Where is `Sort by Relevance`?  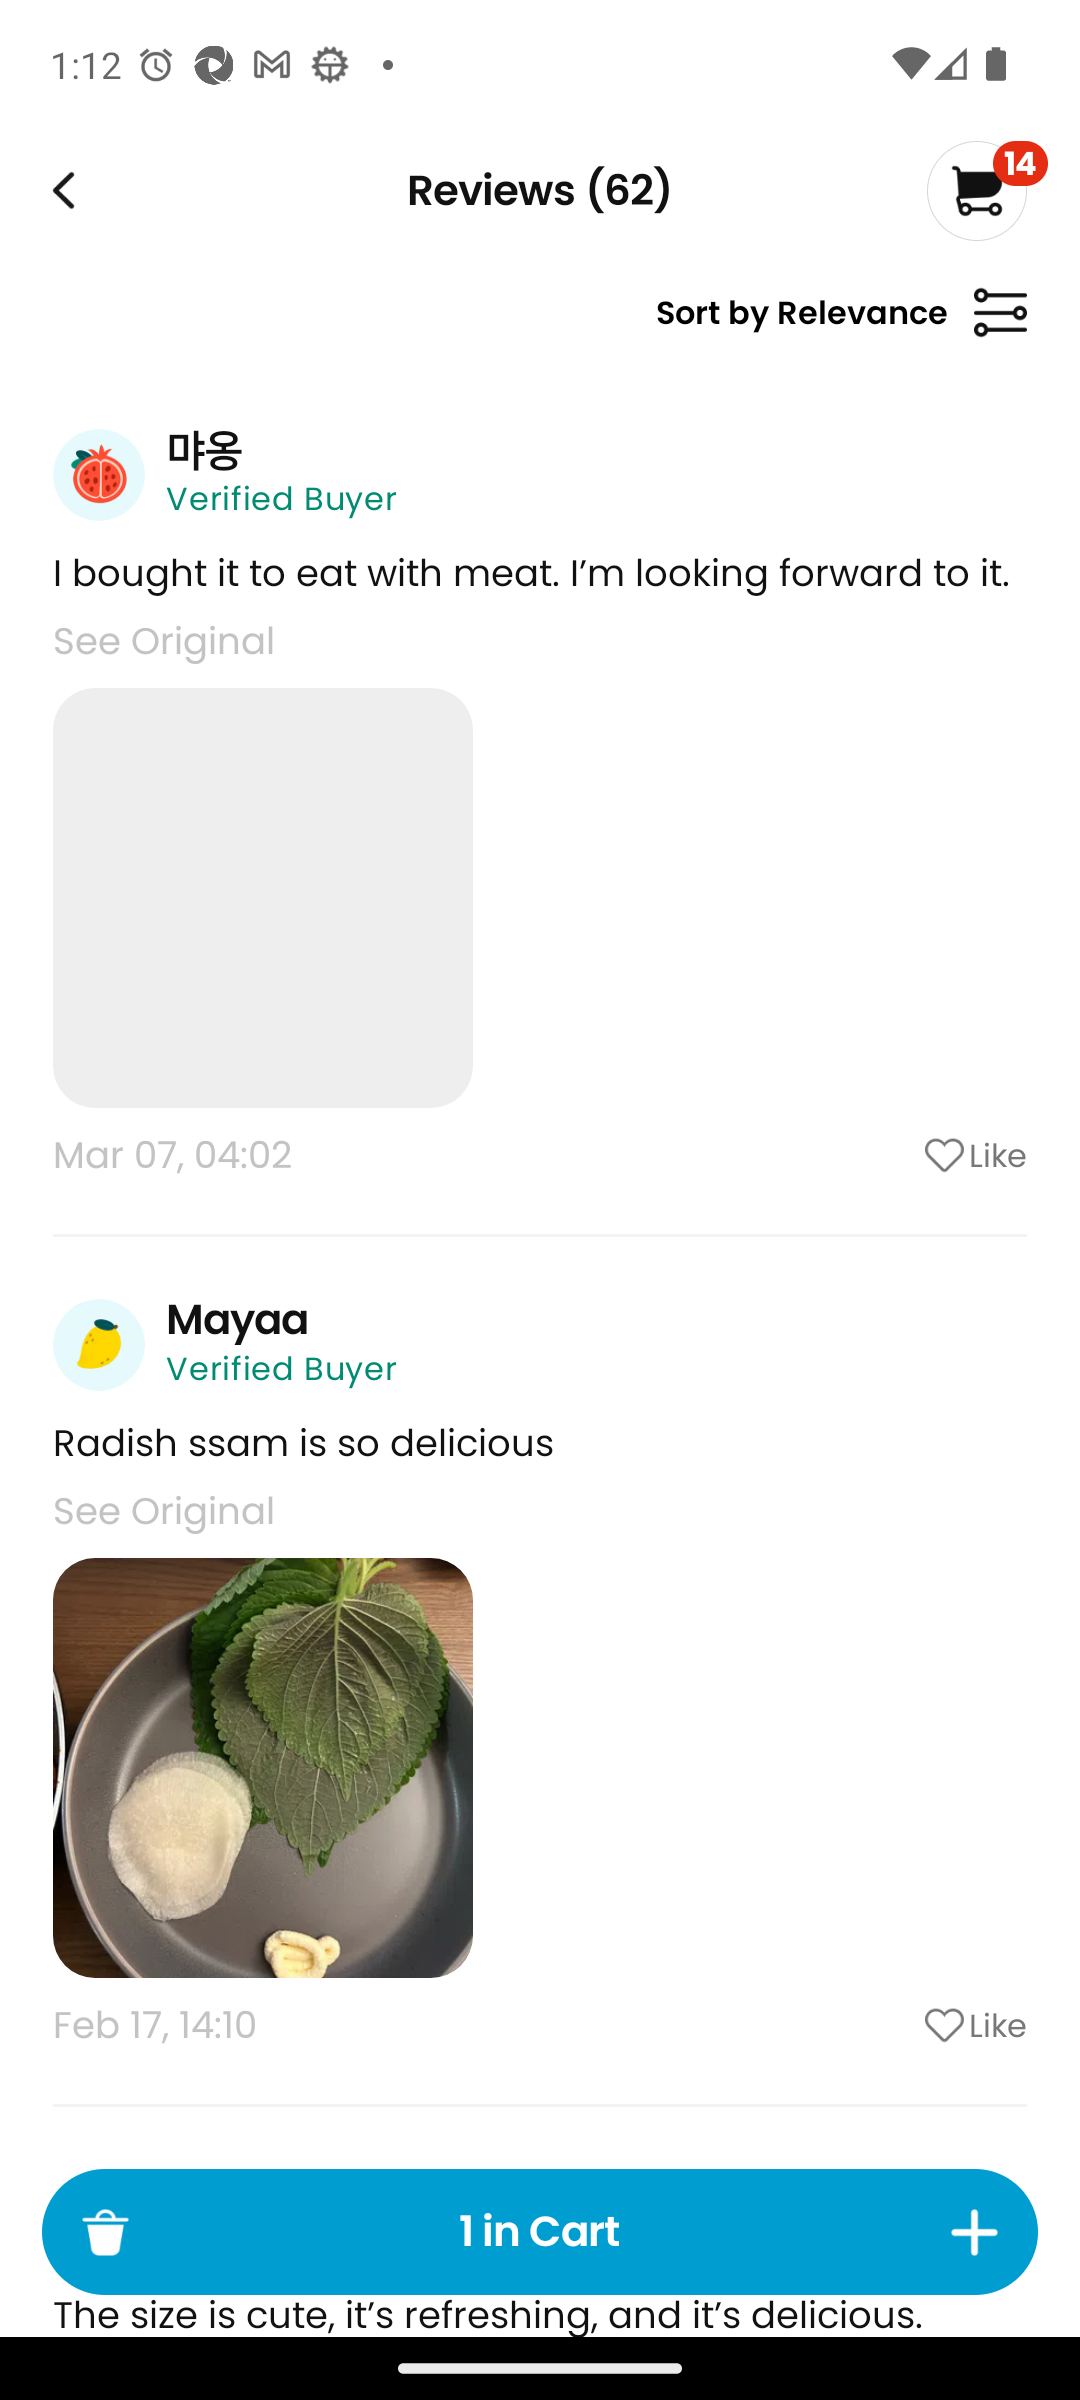 Sort by Relevance is located at coordinates (841, 324).